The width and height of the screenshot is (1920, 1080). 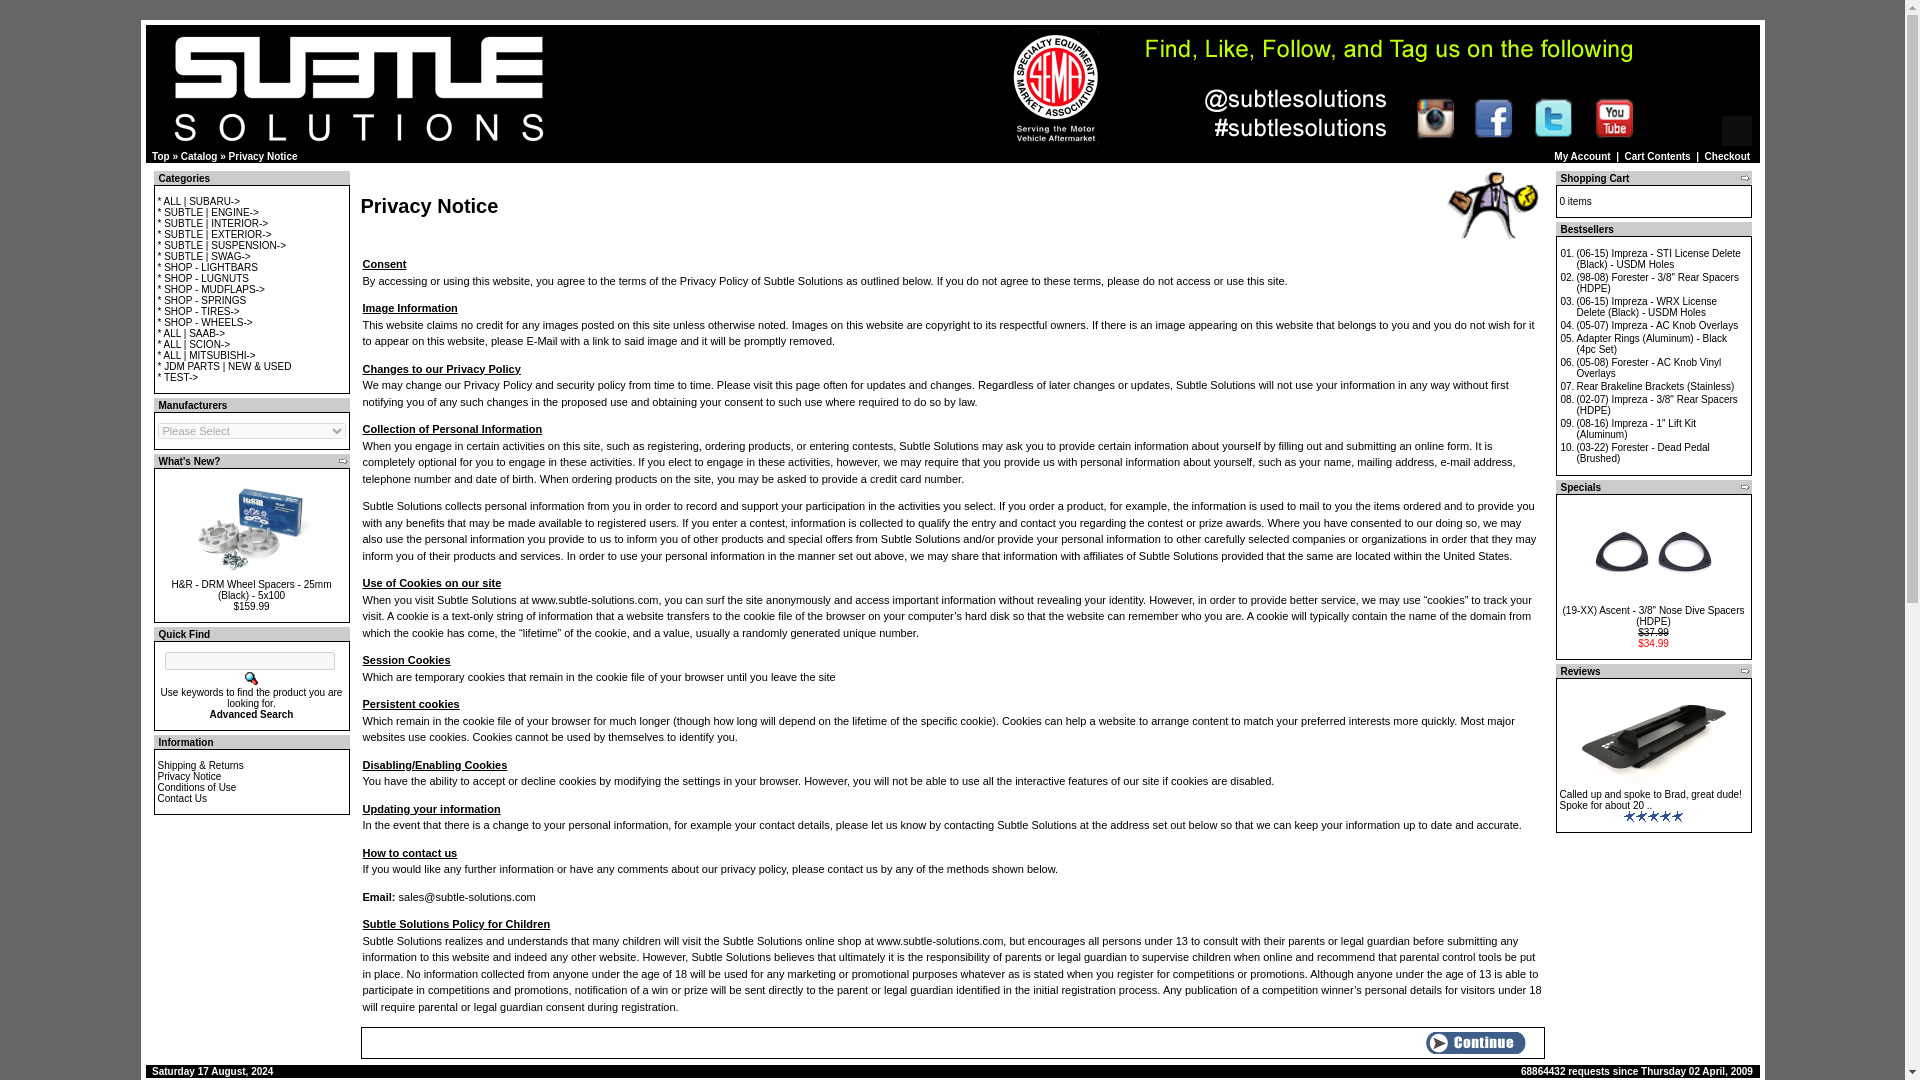 I want to click on  Cart Contents , so click(x=1698, y=130).